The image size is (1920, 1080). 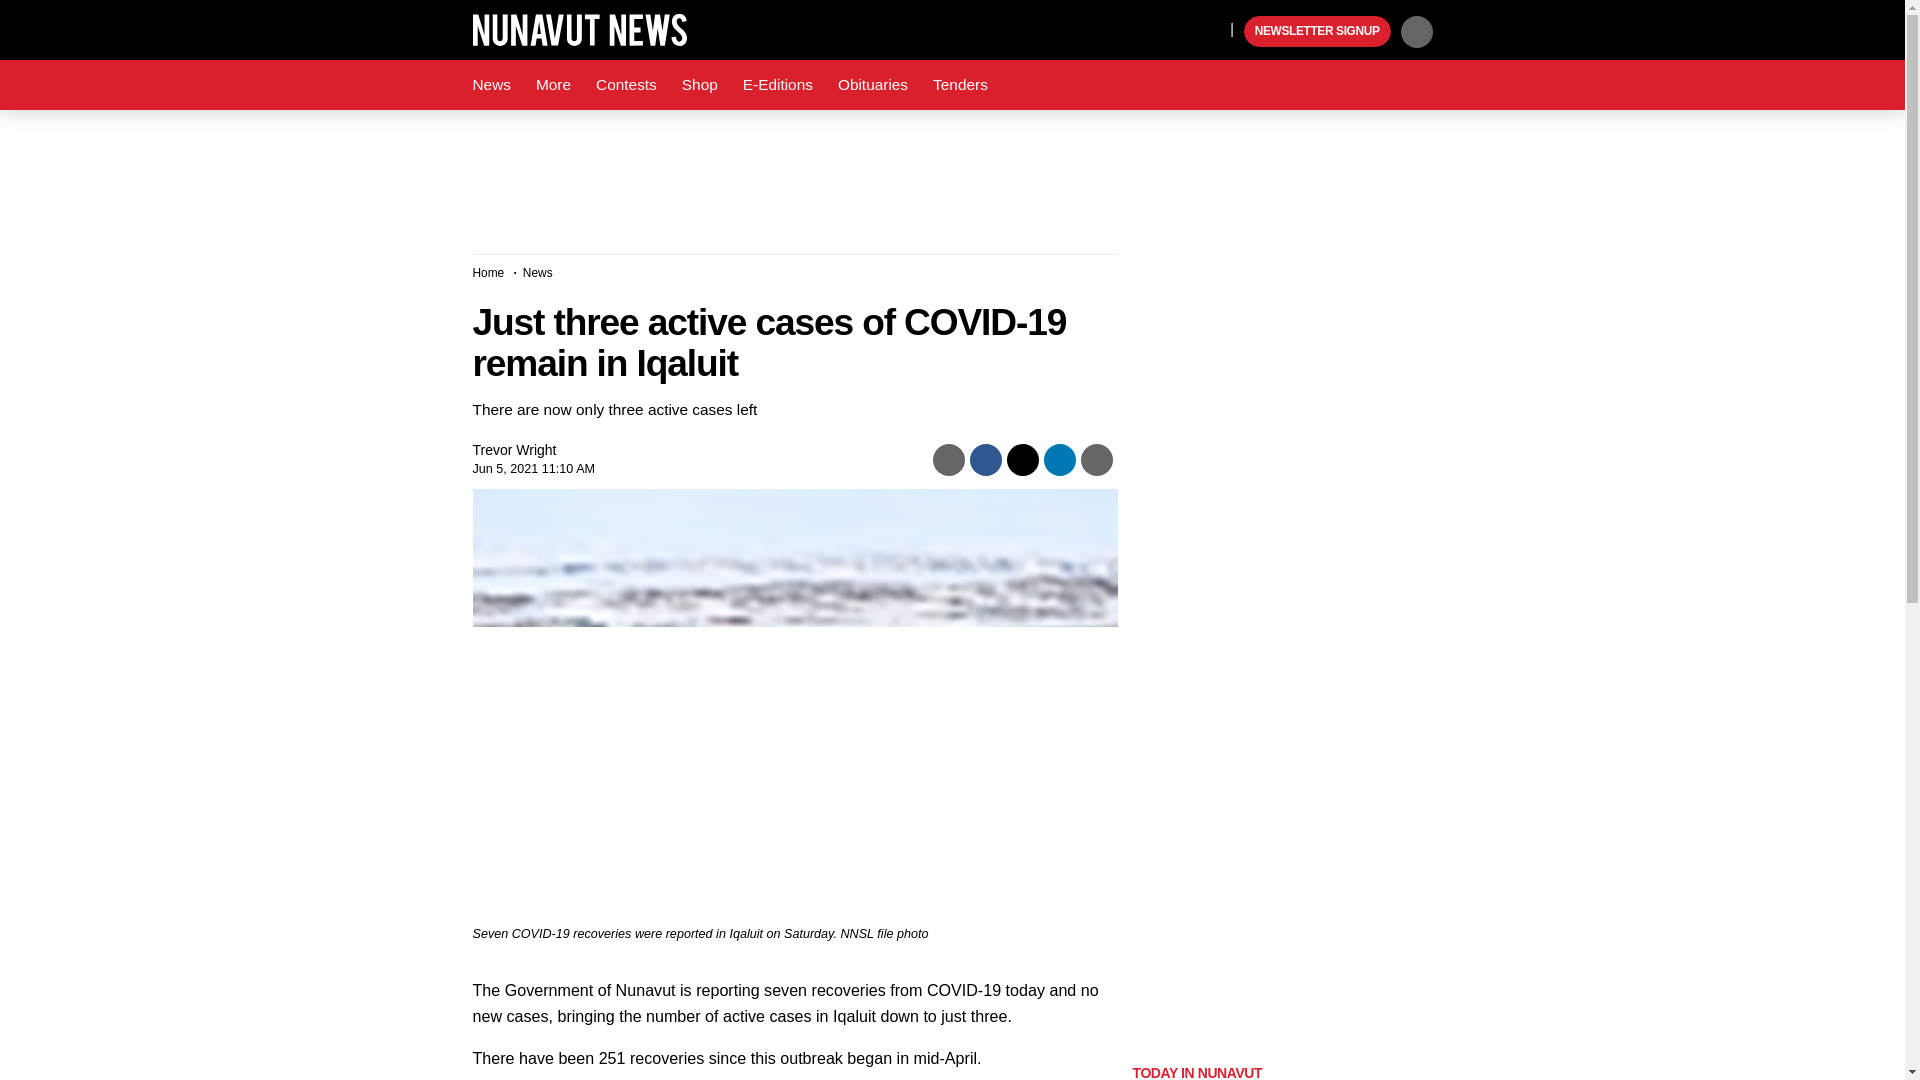 I want to click on E-Editions, so click(x=778, y=85).